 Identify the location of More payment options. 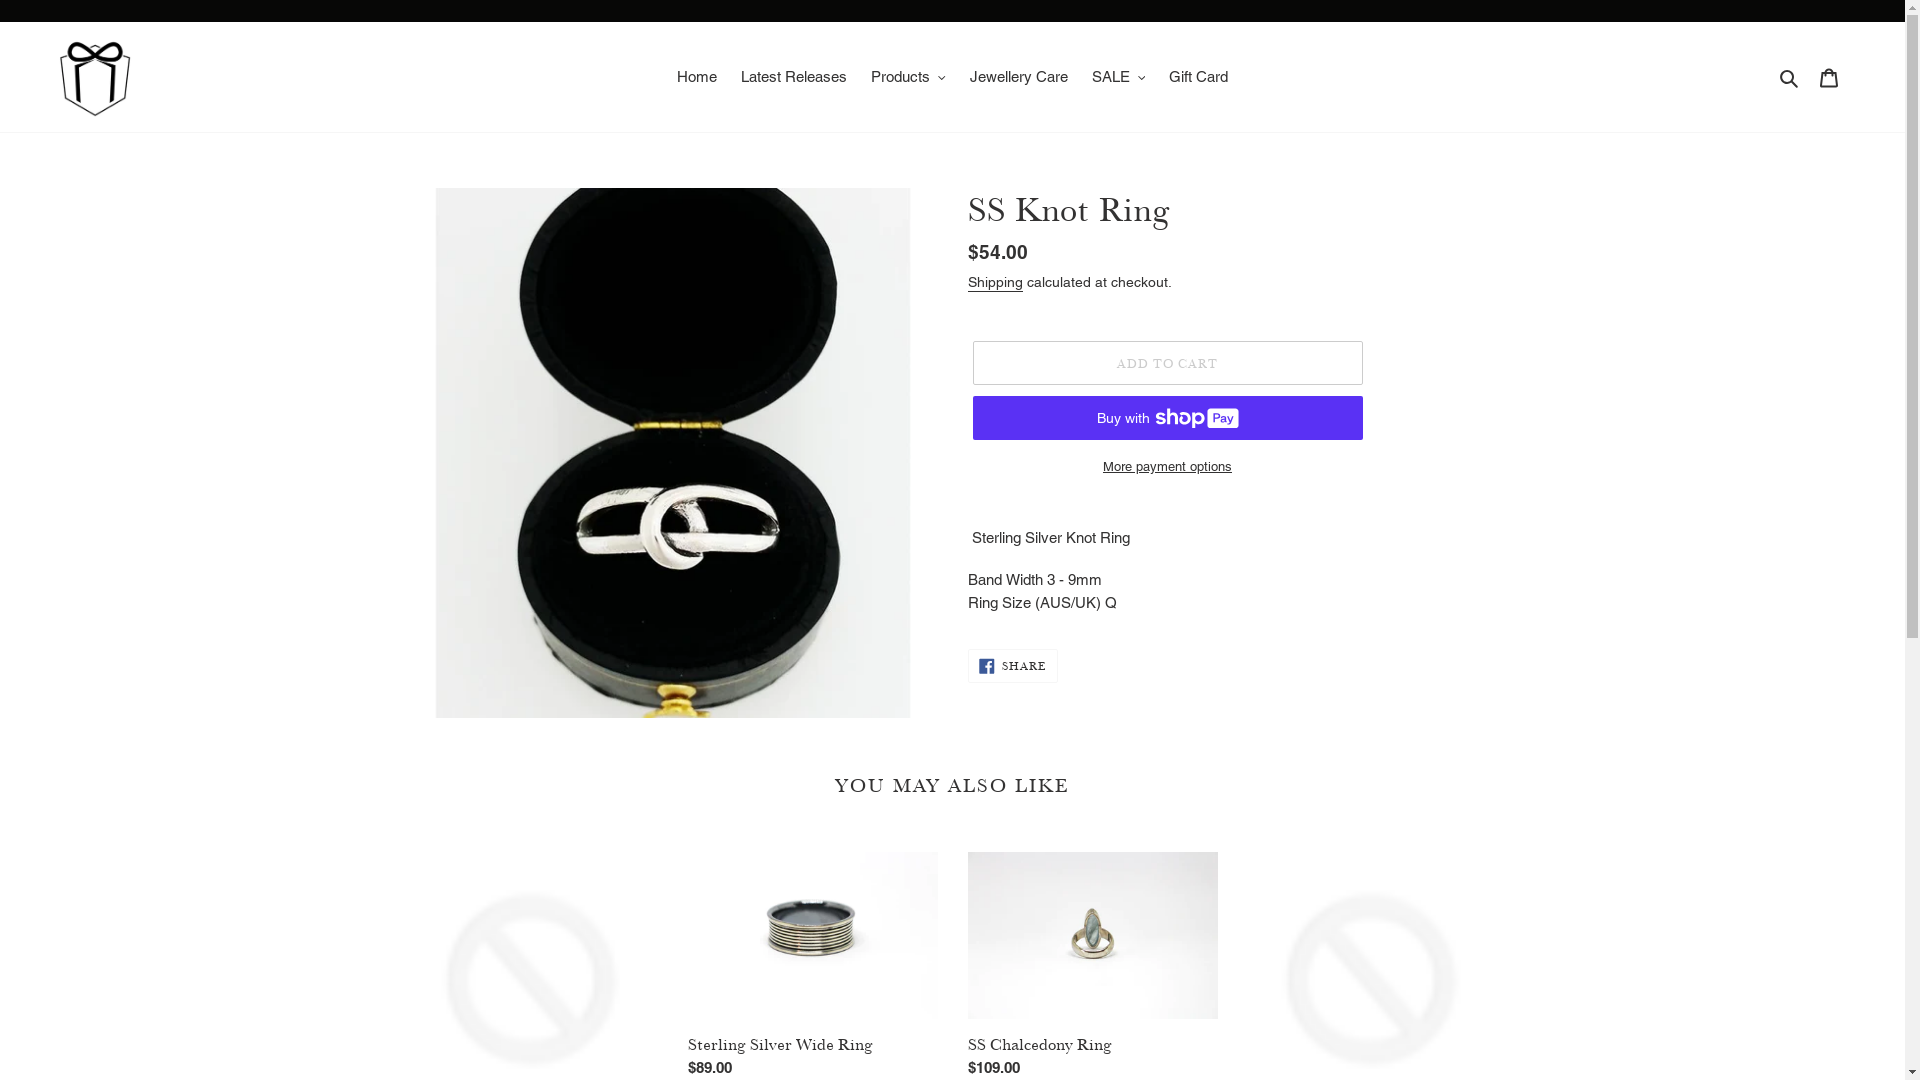
(1167, 467).